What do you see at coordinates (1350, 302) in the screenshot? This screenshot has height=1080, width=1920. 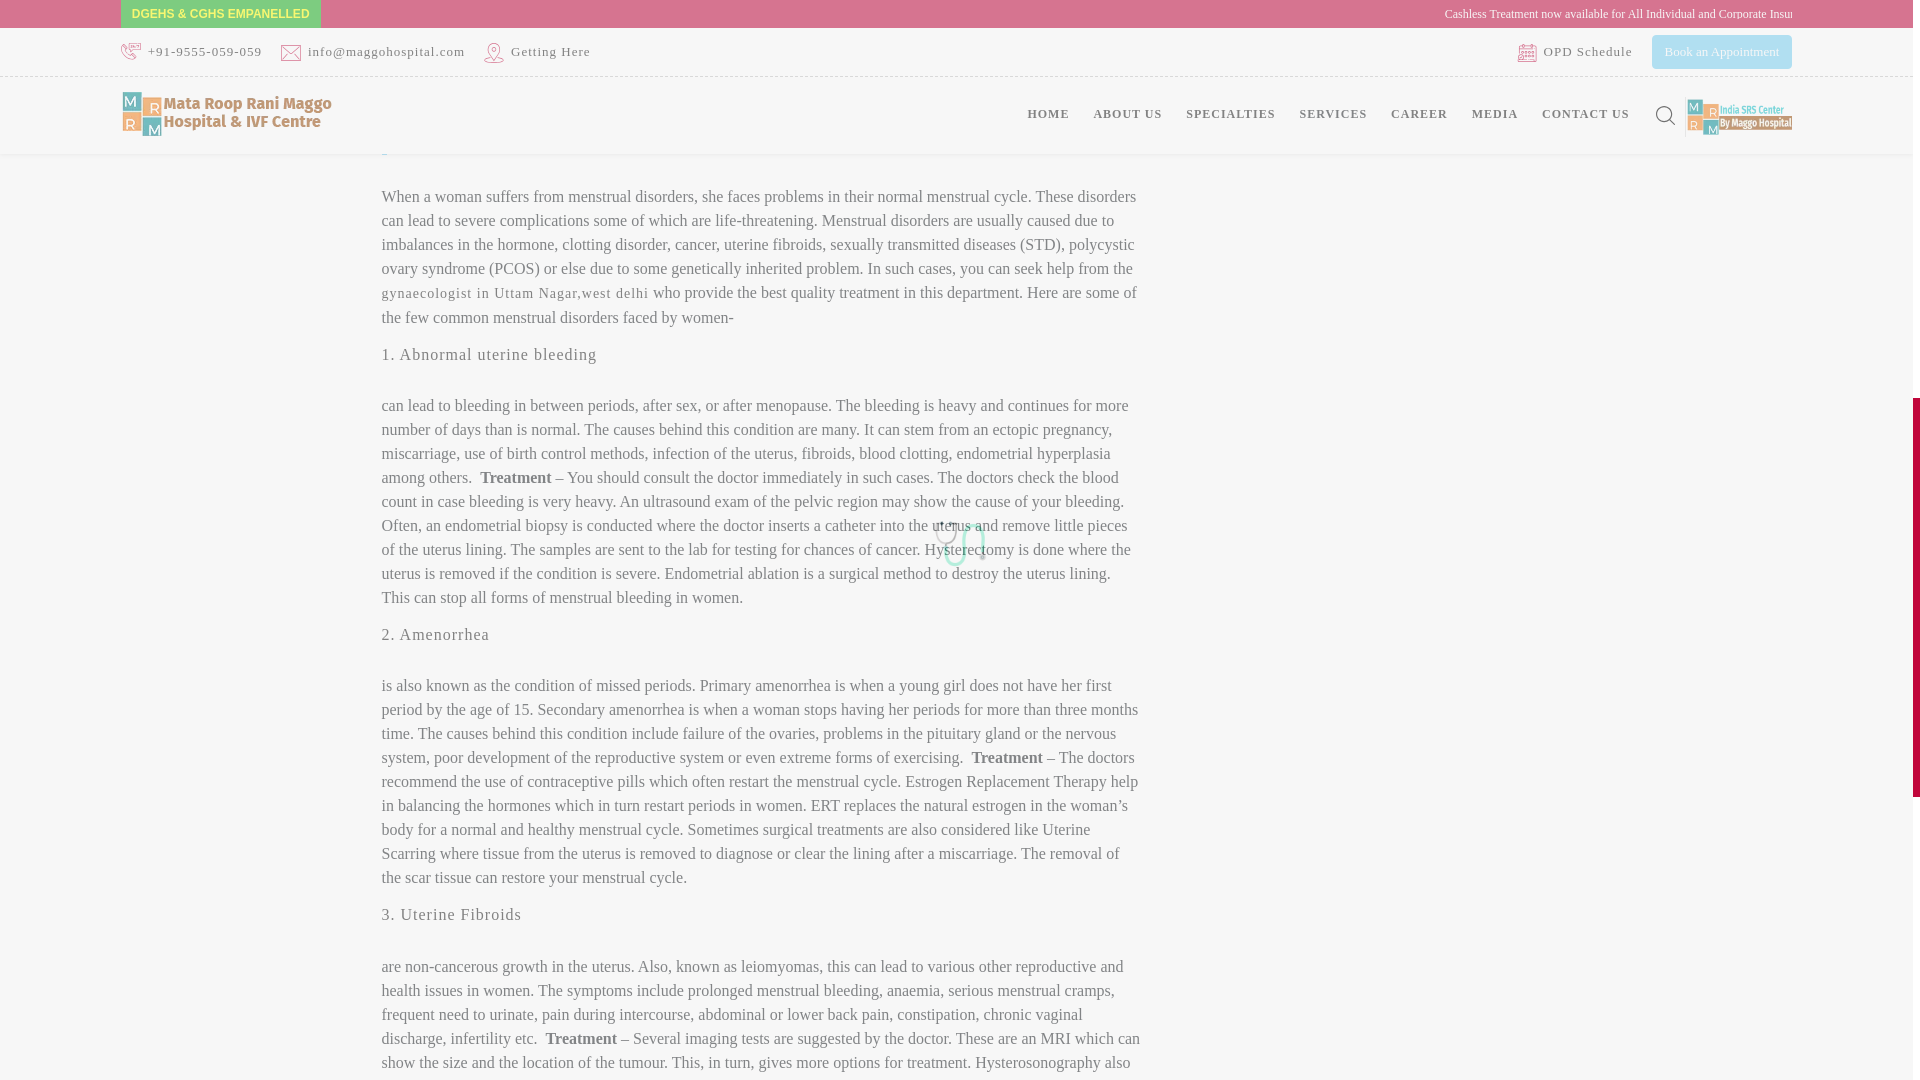 I see `Best IVF Hospital in Uttam Nagar` at bounding box center [1350, 302].